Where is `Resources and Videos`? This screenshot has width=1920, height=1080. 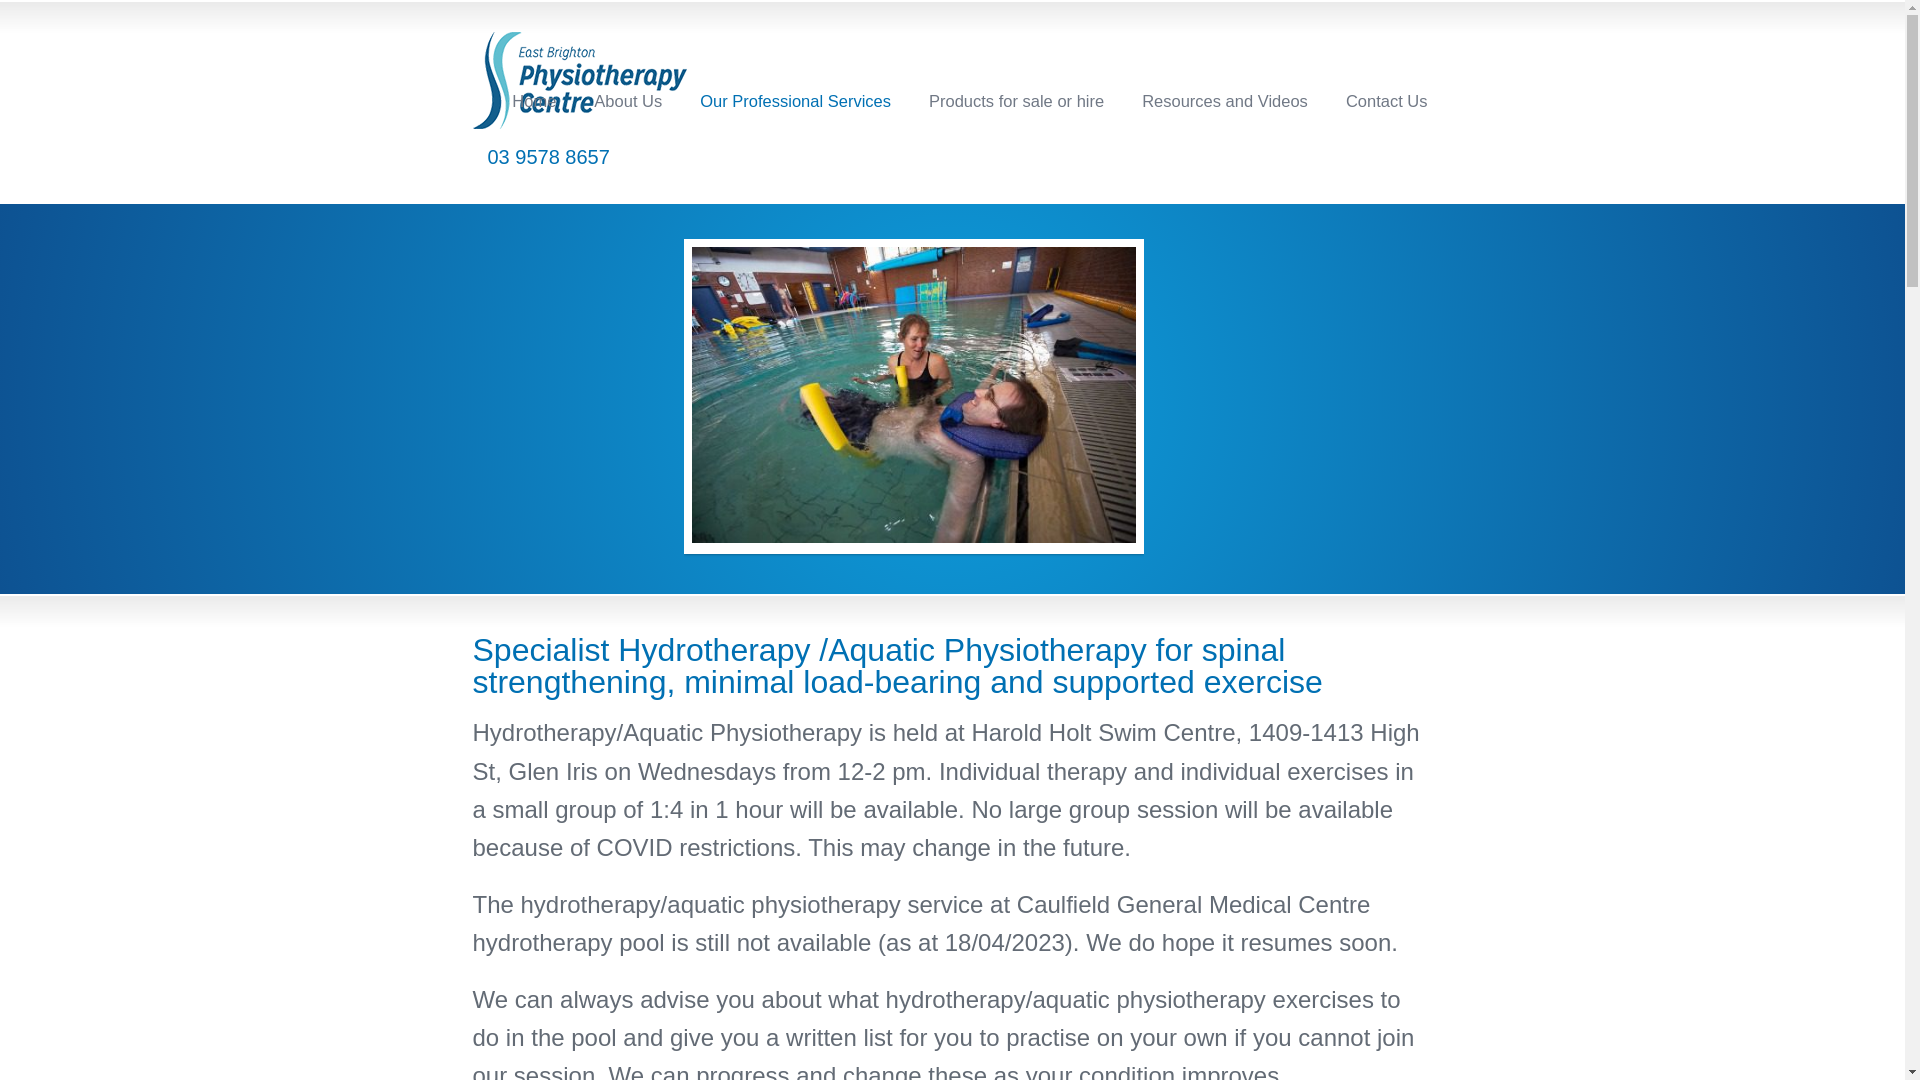
Resources and Videos is located at coordinates (1225, 100).